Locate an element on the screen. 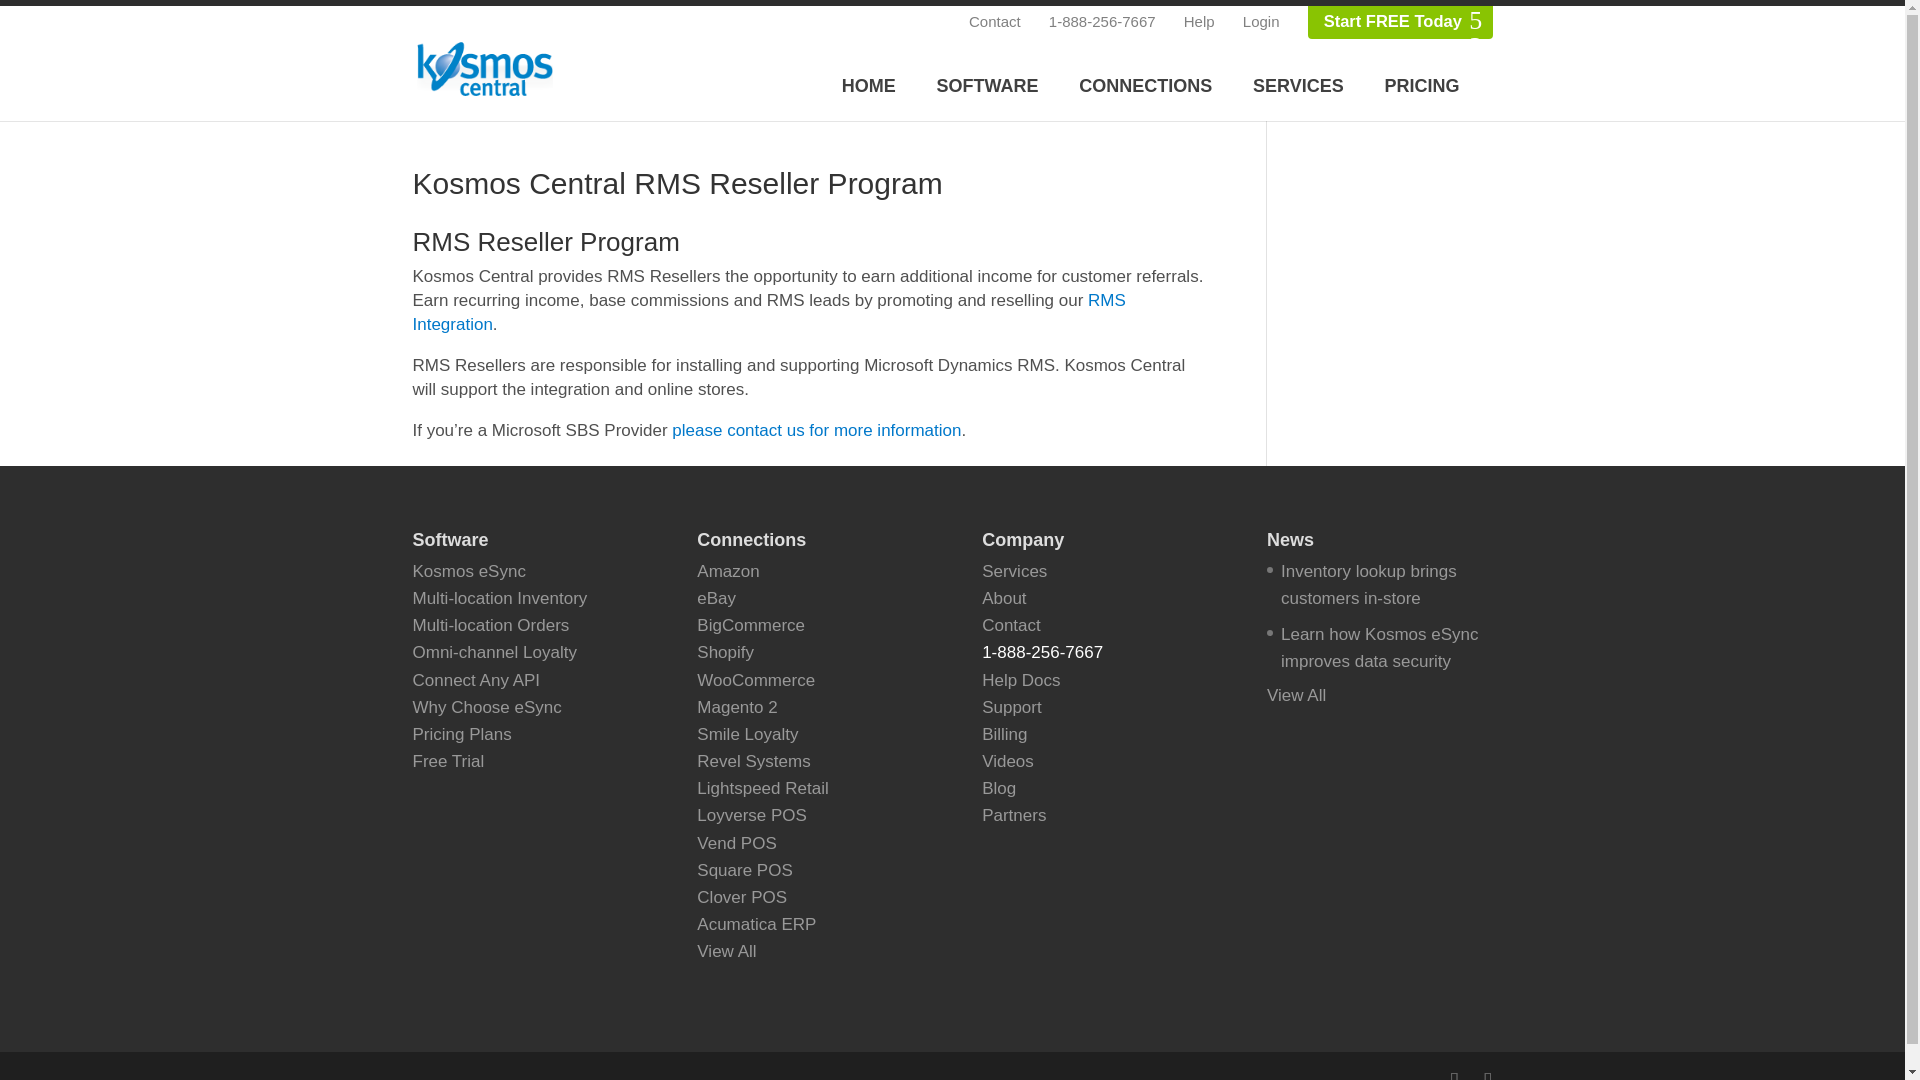  RMS Integration is located at coordinates (768, 312).